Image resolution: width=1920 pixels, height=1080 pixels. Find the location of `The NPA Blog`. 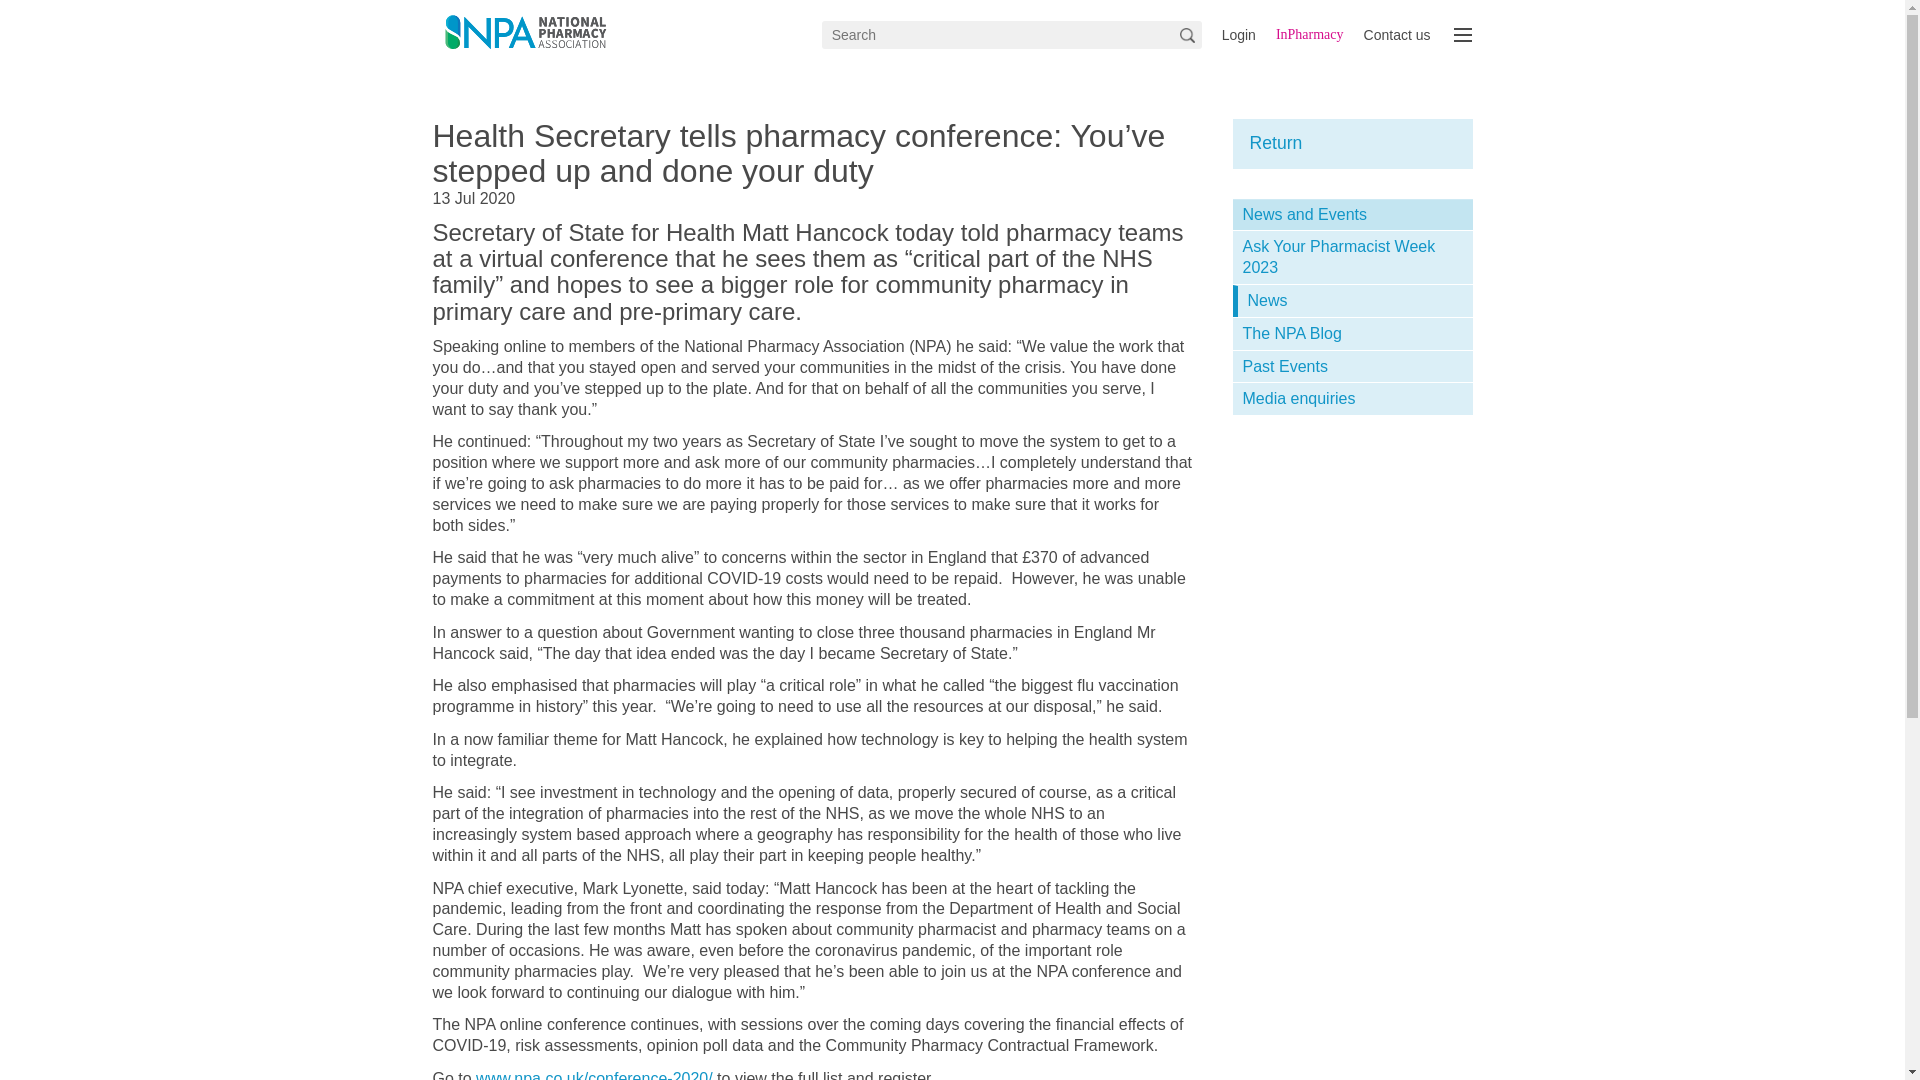

The NPA Blog is located at coordinates (1352, 334).